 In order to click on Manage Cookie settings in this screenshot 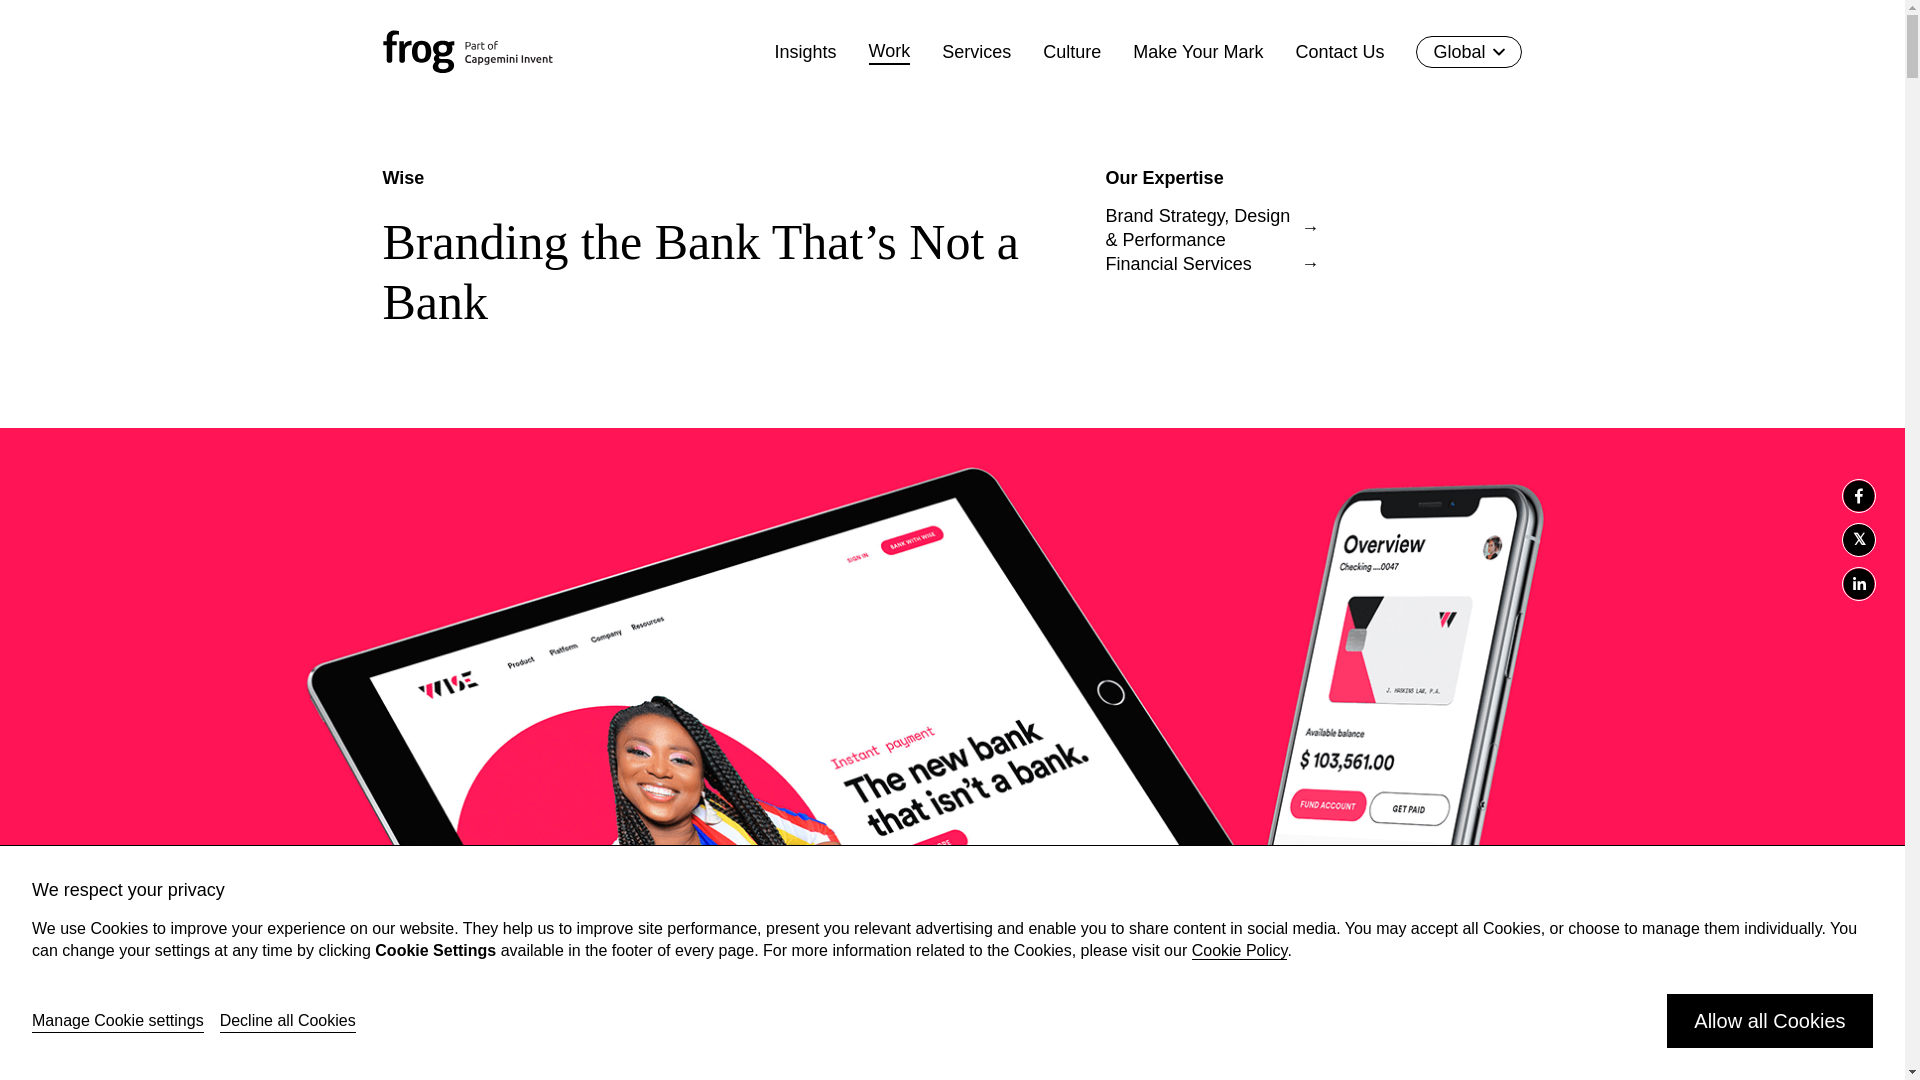, I will do `click(118, 1020)`.